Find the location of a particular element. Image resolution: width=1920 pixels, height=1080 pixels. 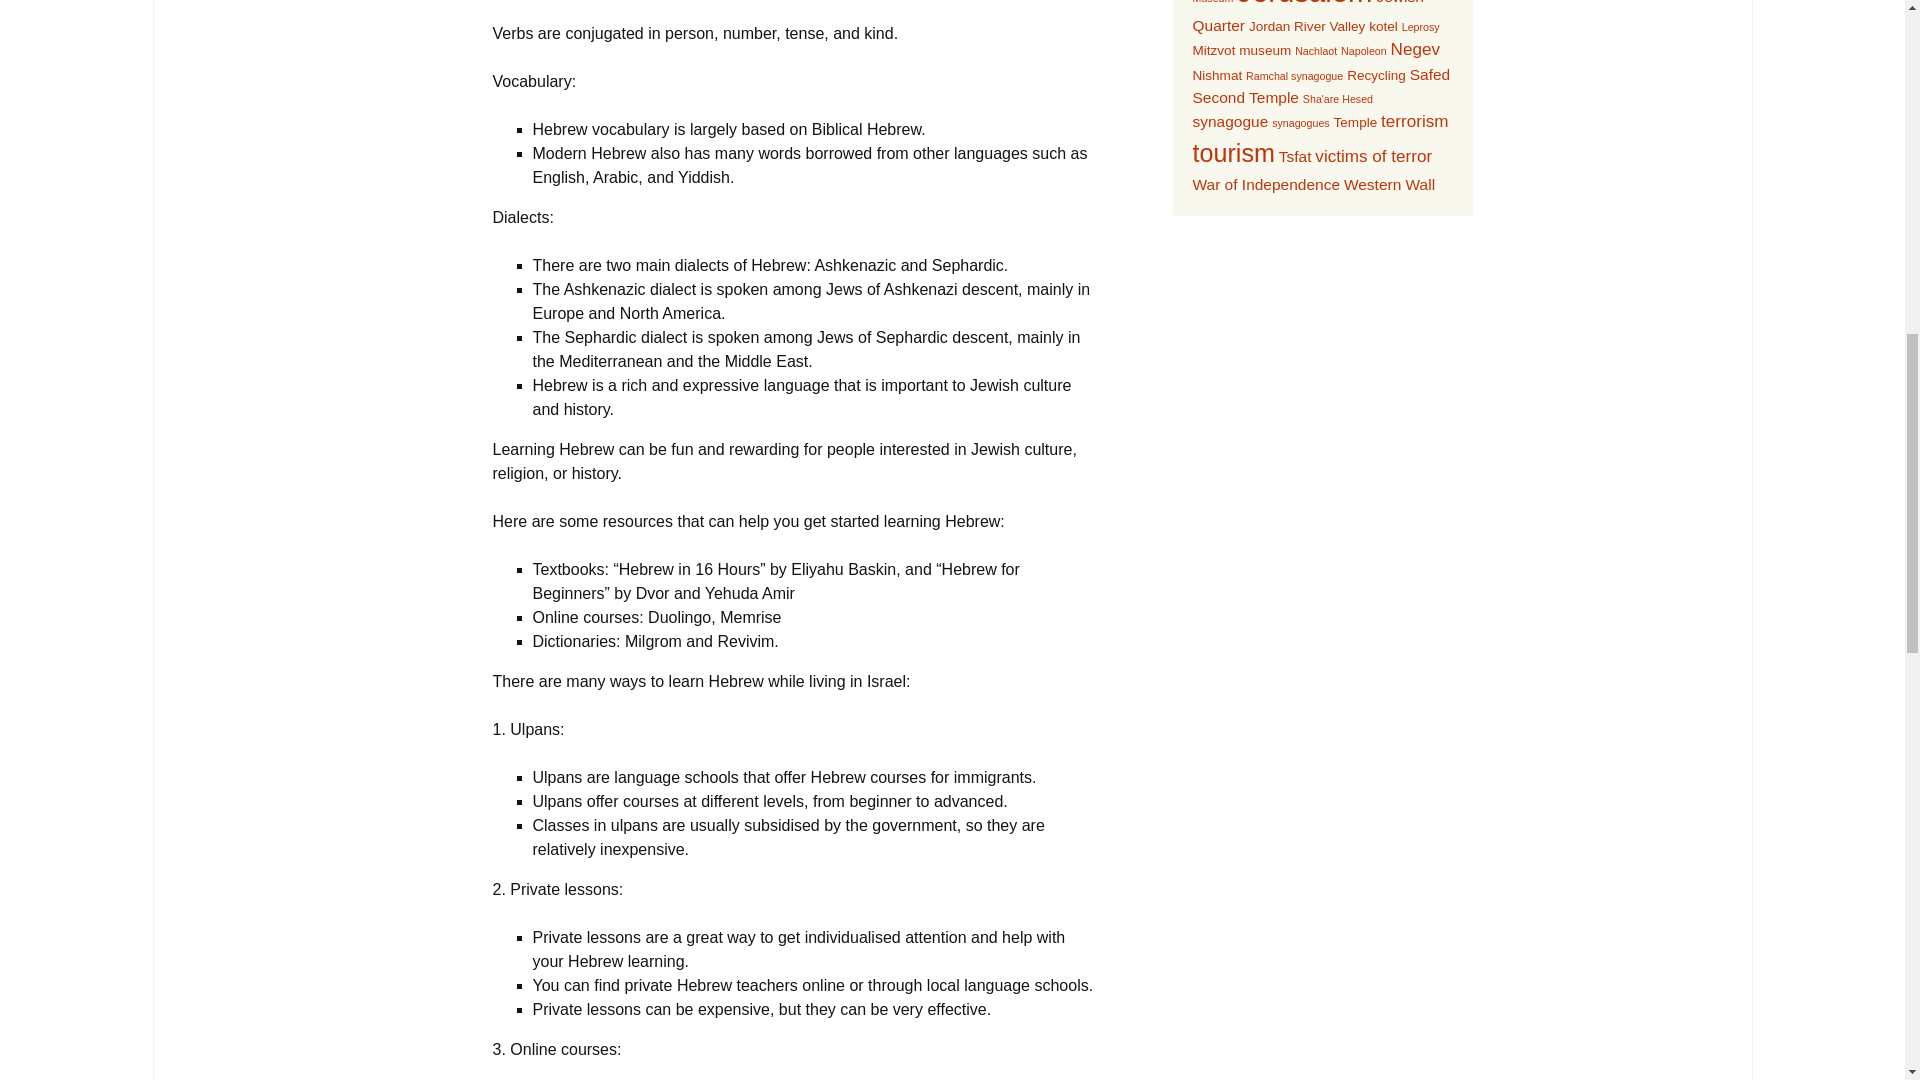

Jerusalem is located at coordinates (1304, 4).